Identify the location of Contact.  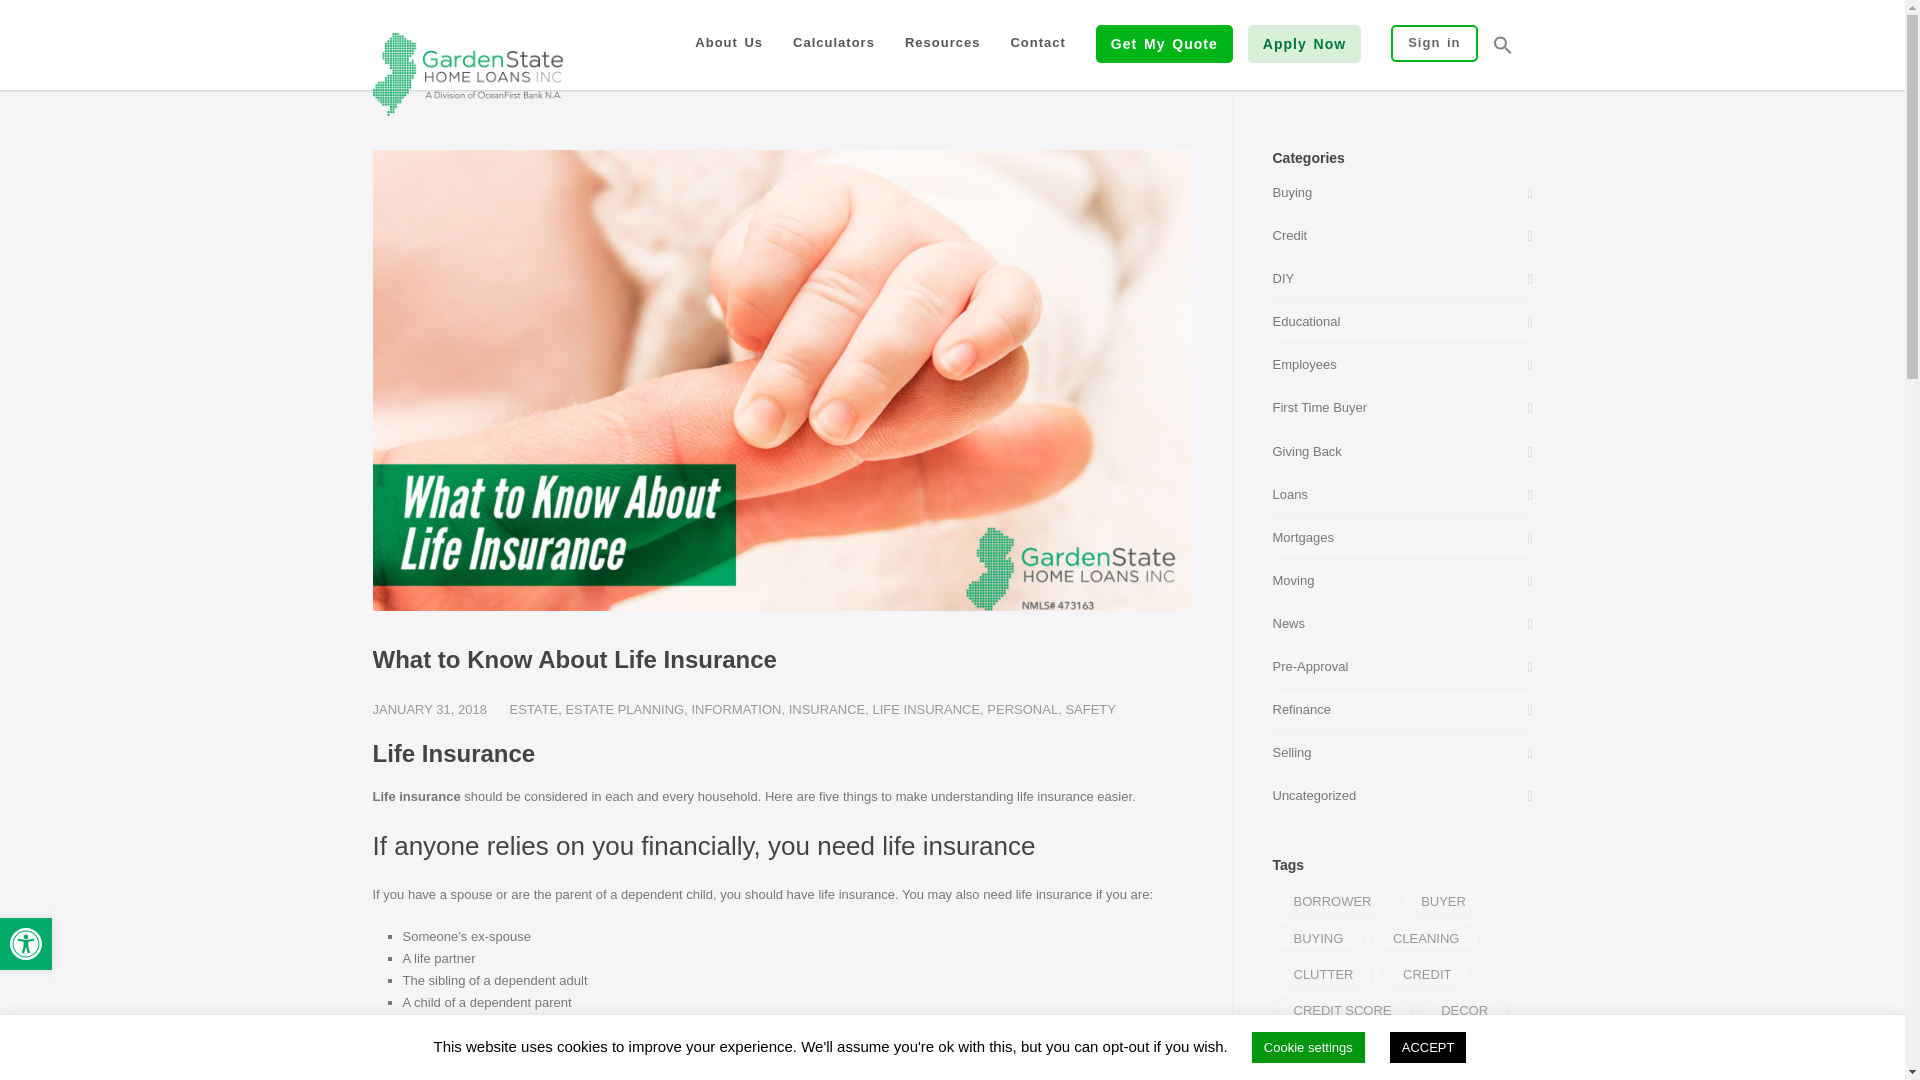
(1037, 42).